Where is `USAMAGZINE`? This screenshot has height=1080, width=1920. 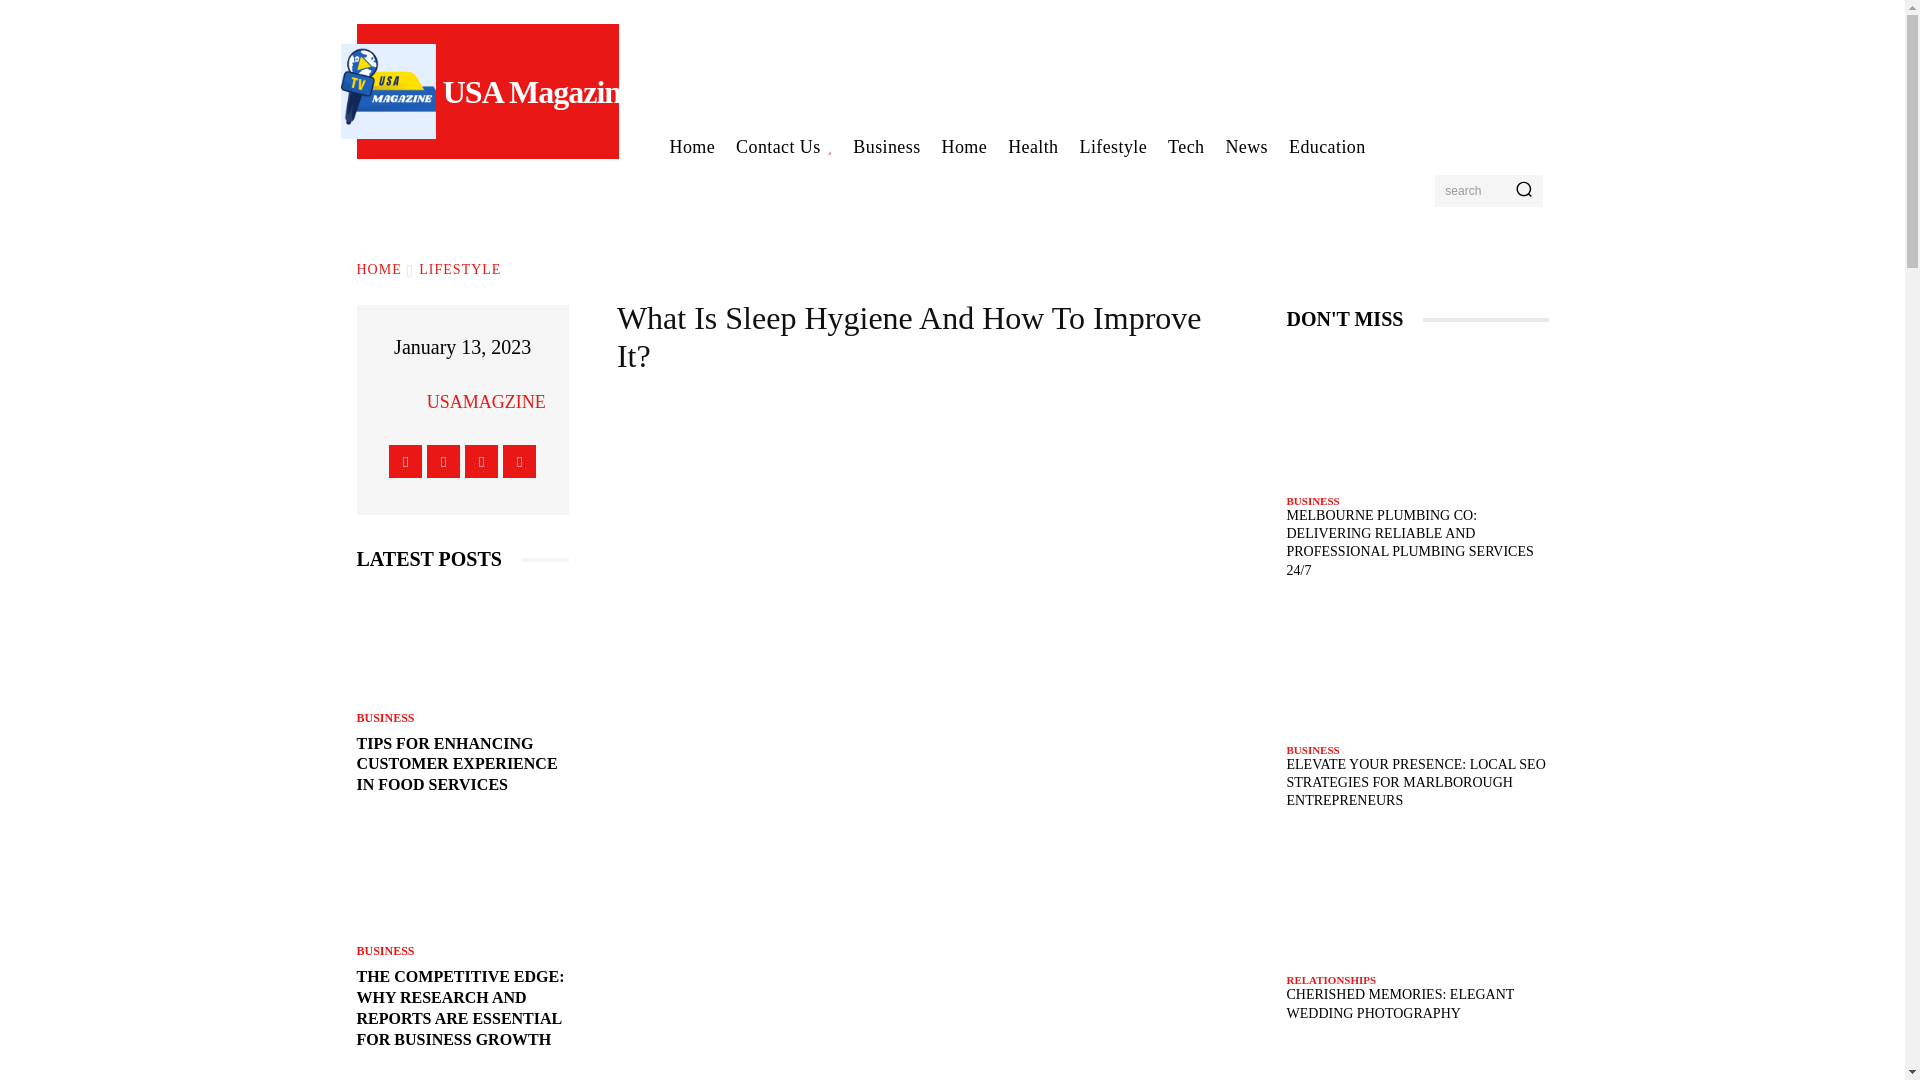 USAMAGZINE is located at coordinates (486, 401).